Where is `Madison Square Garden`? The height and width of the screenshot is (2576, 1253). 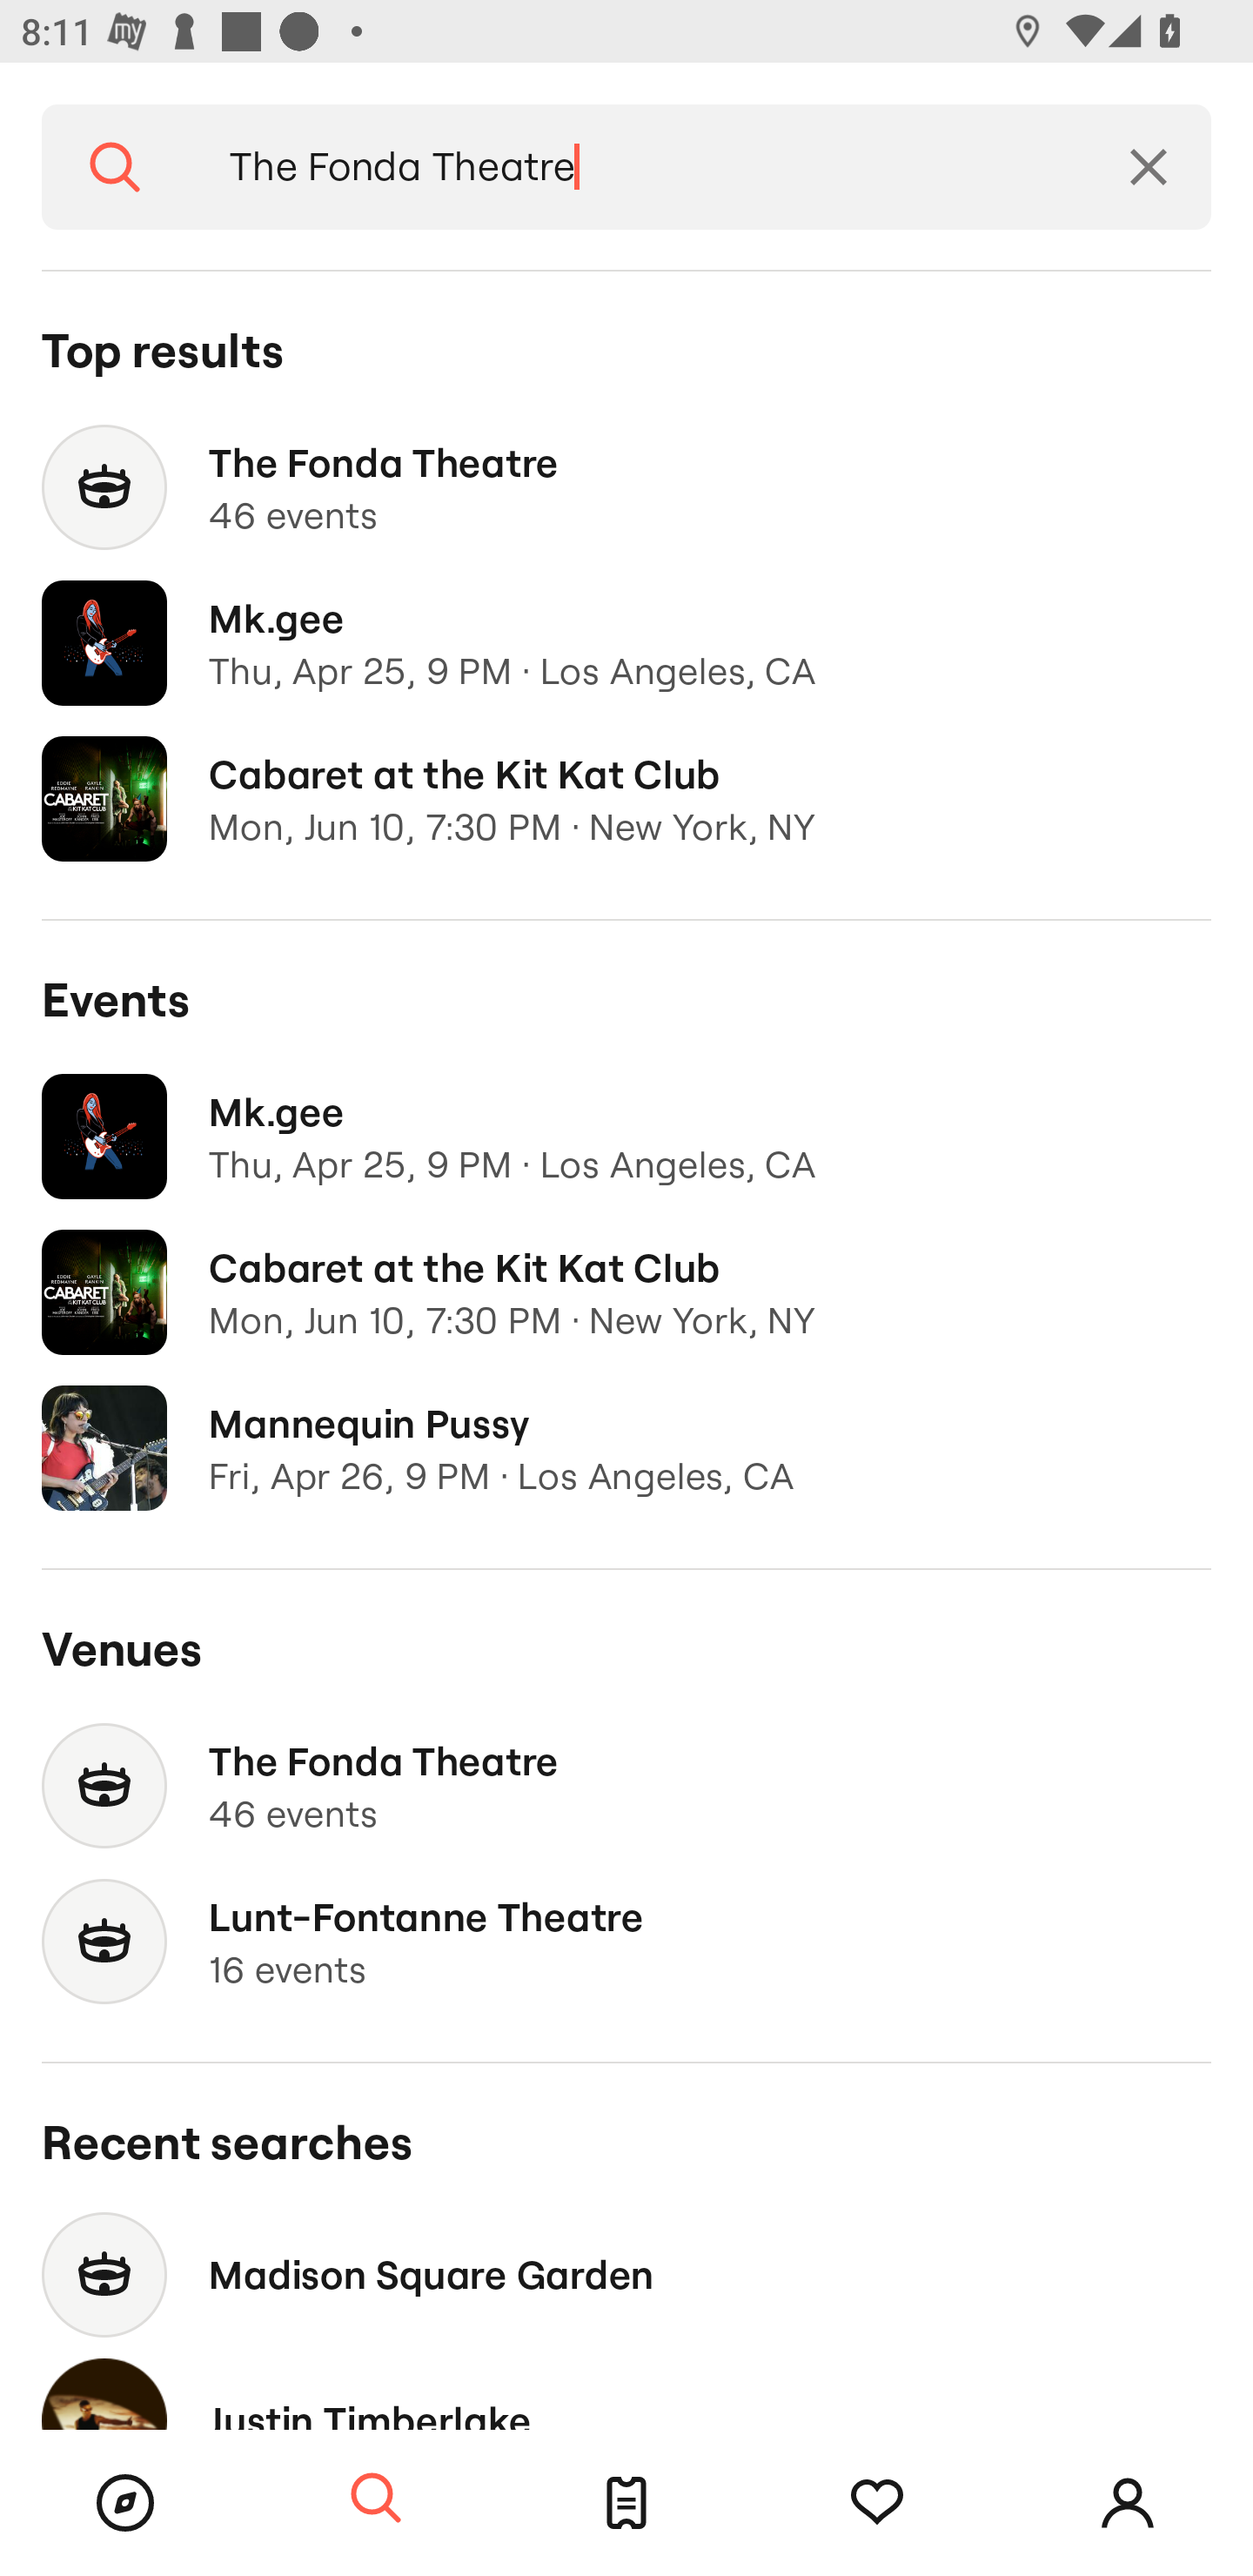 Madison Square Garden is located at coordinates (626, 2274).